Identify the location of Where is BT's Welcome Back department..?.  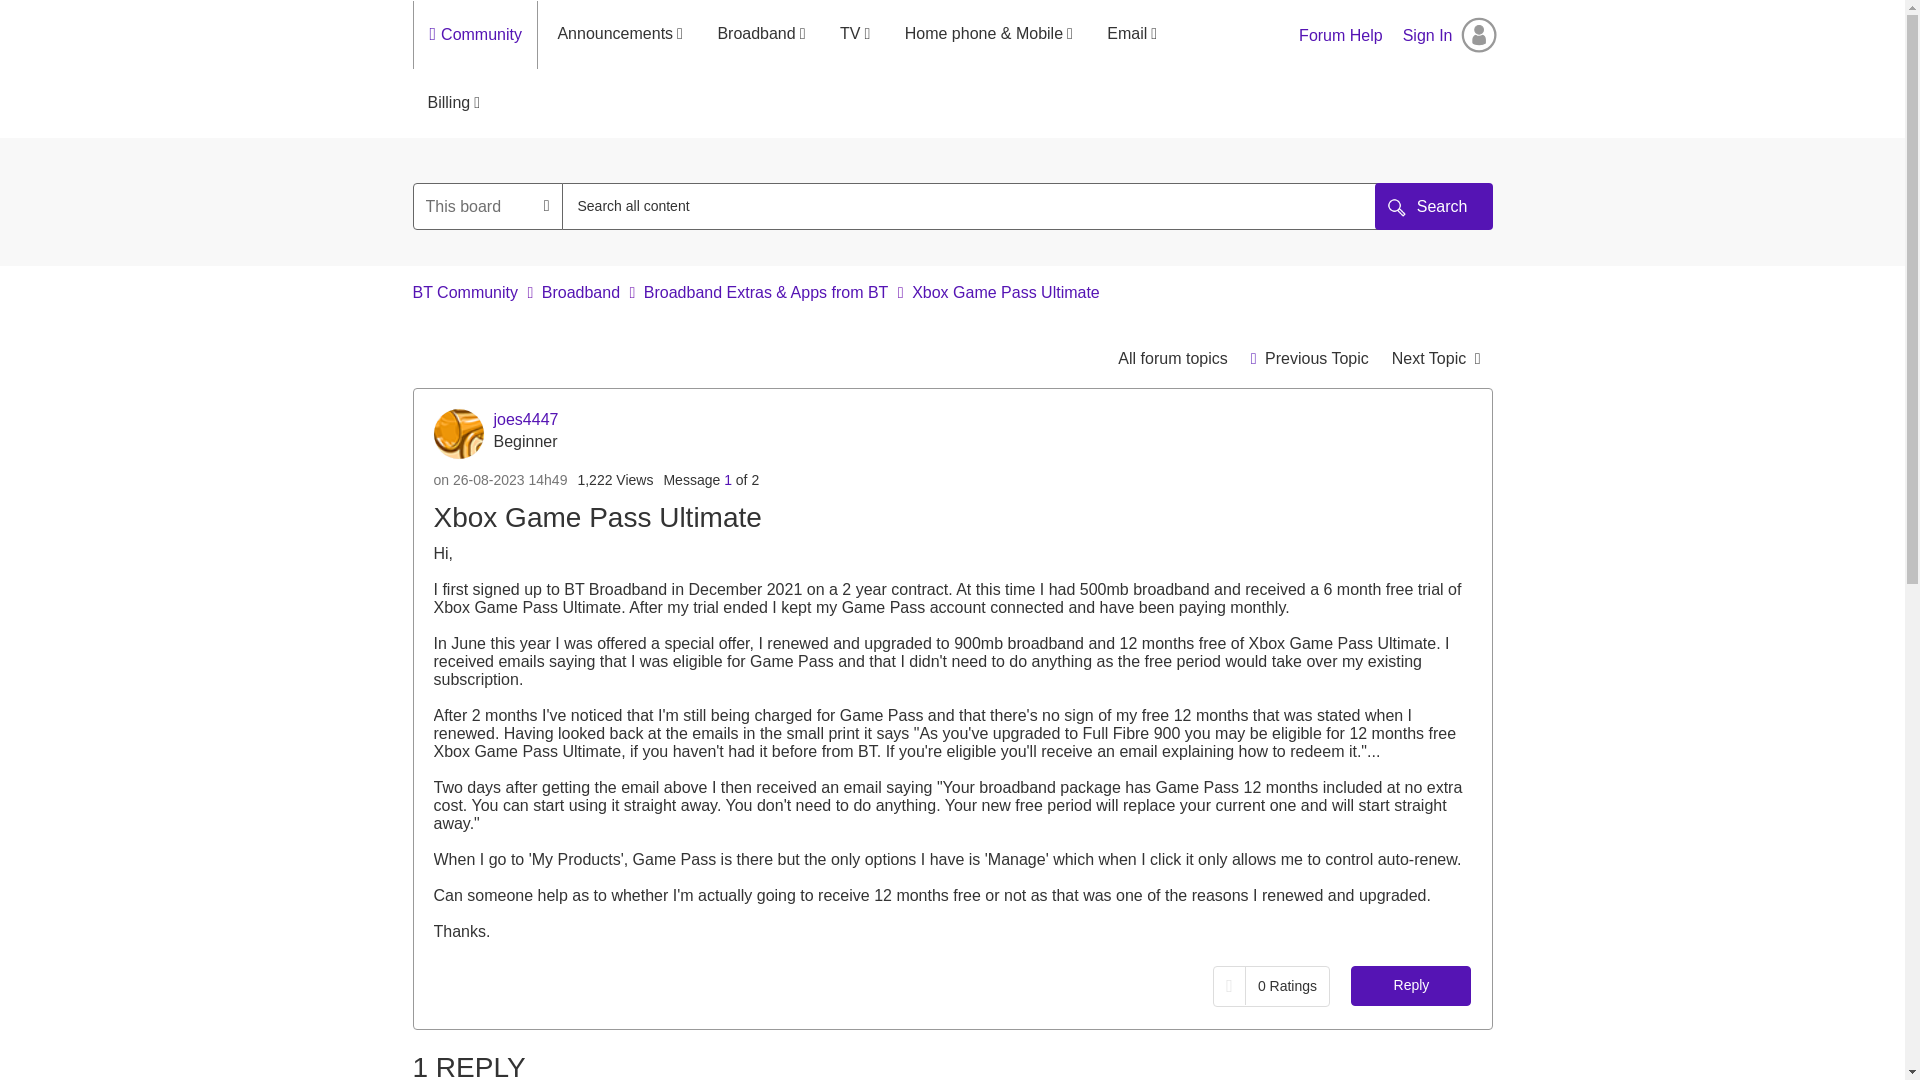
(1309, 358).